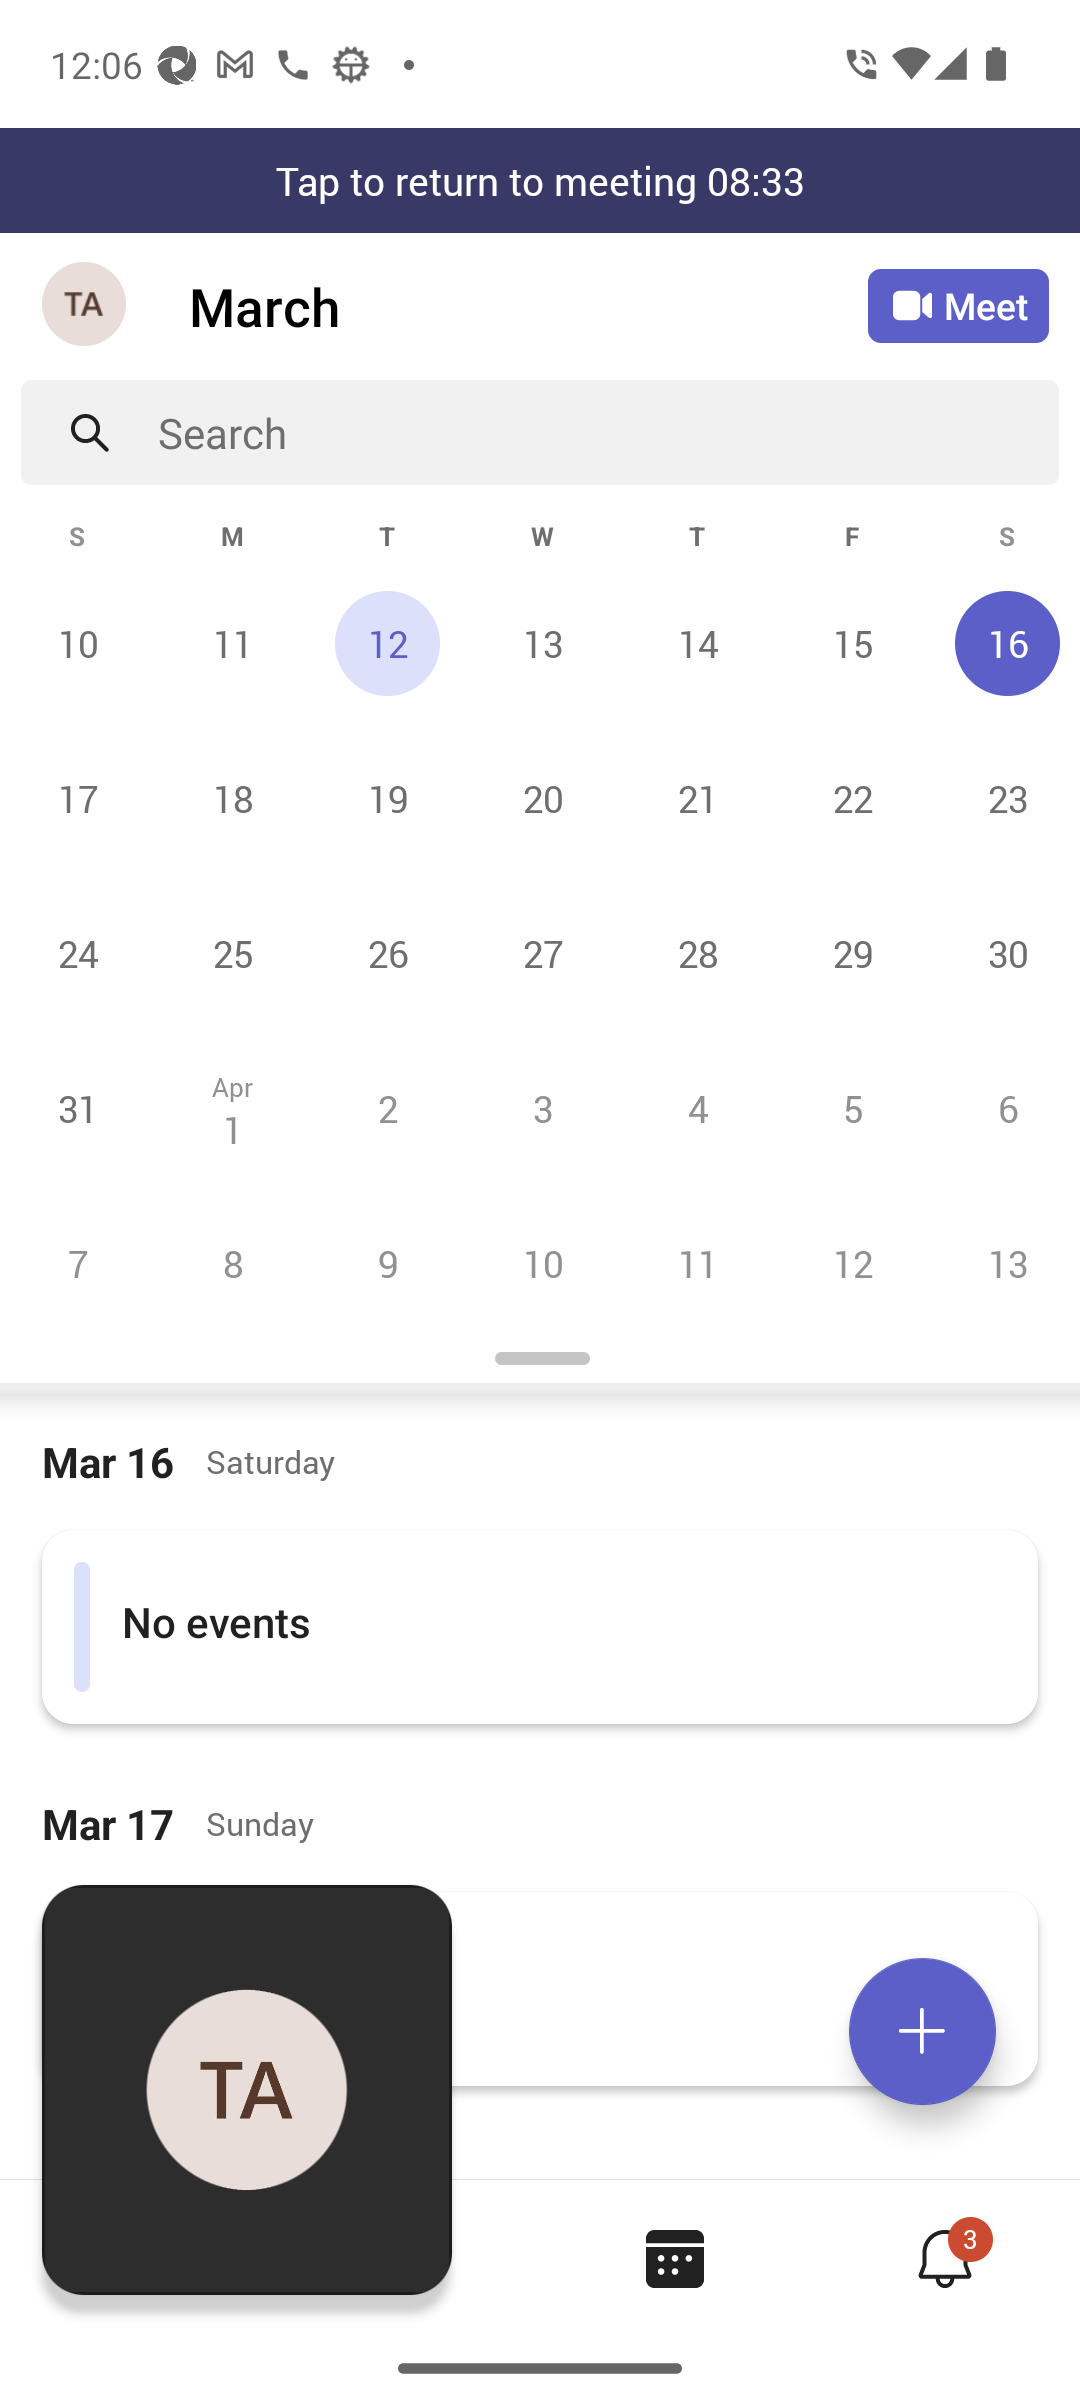 This screenshot has width=1080, height=2400. I want to click on Tuesday, April 9 9, so click(387, 1263).